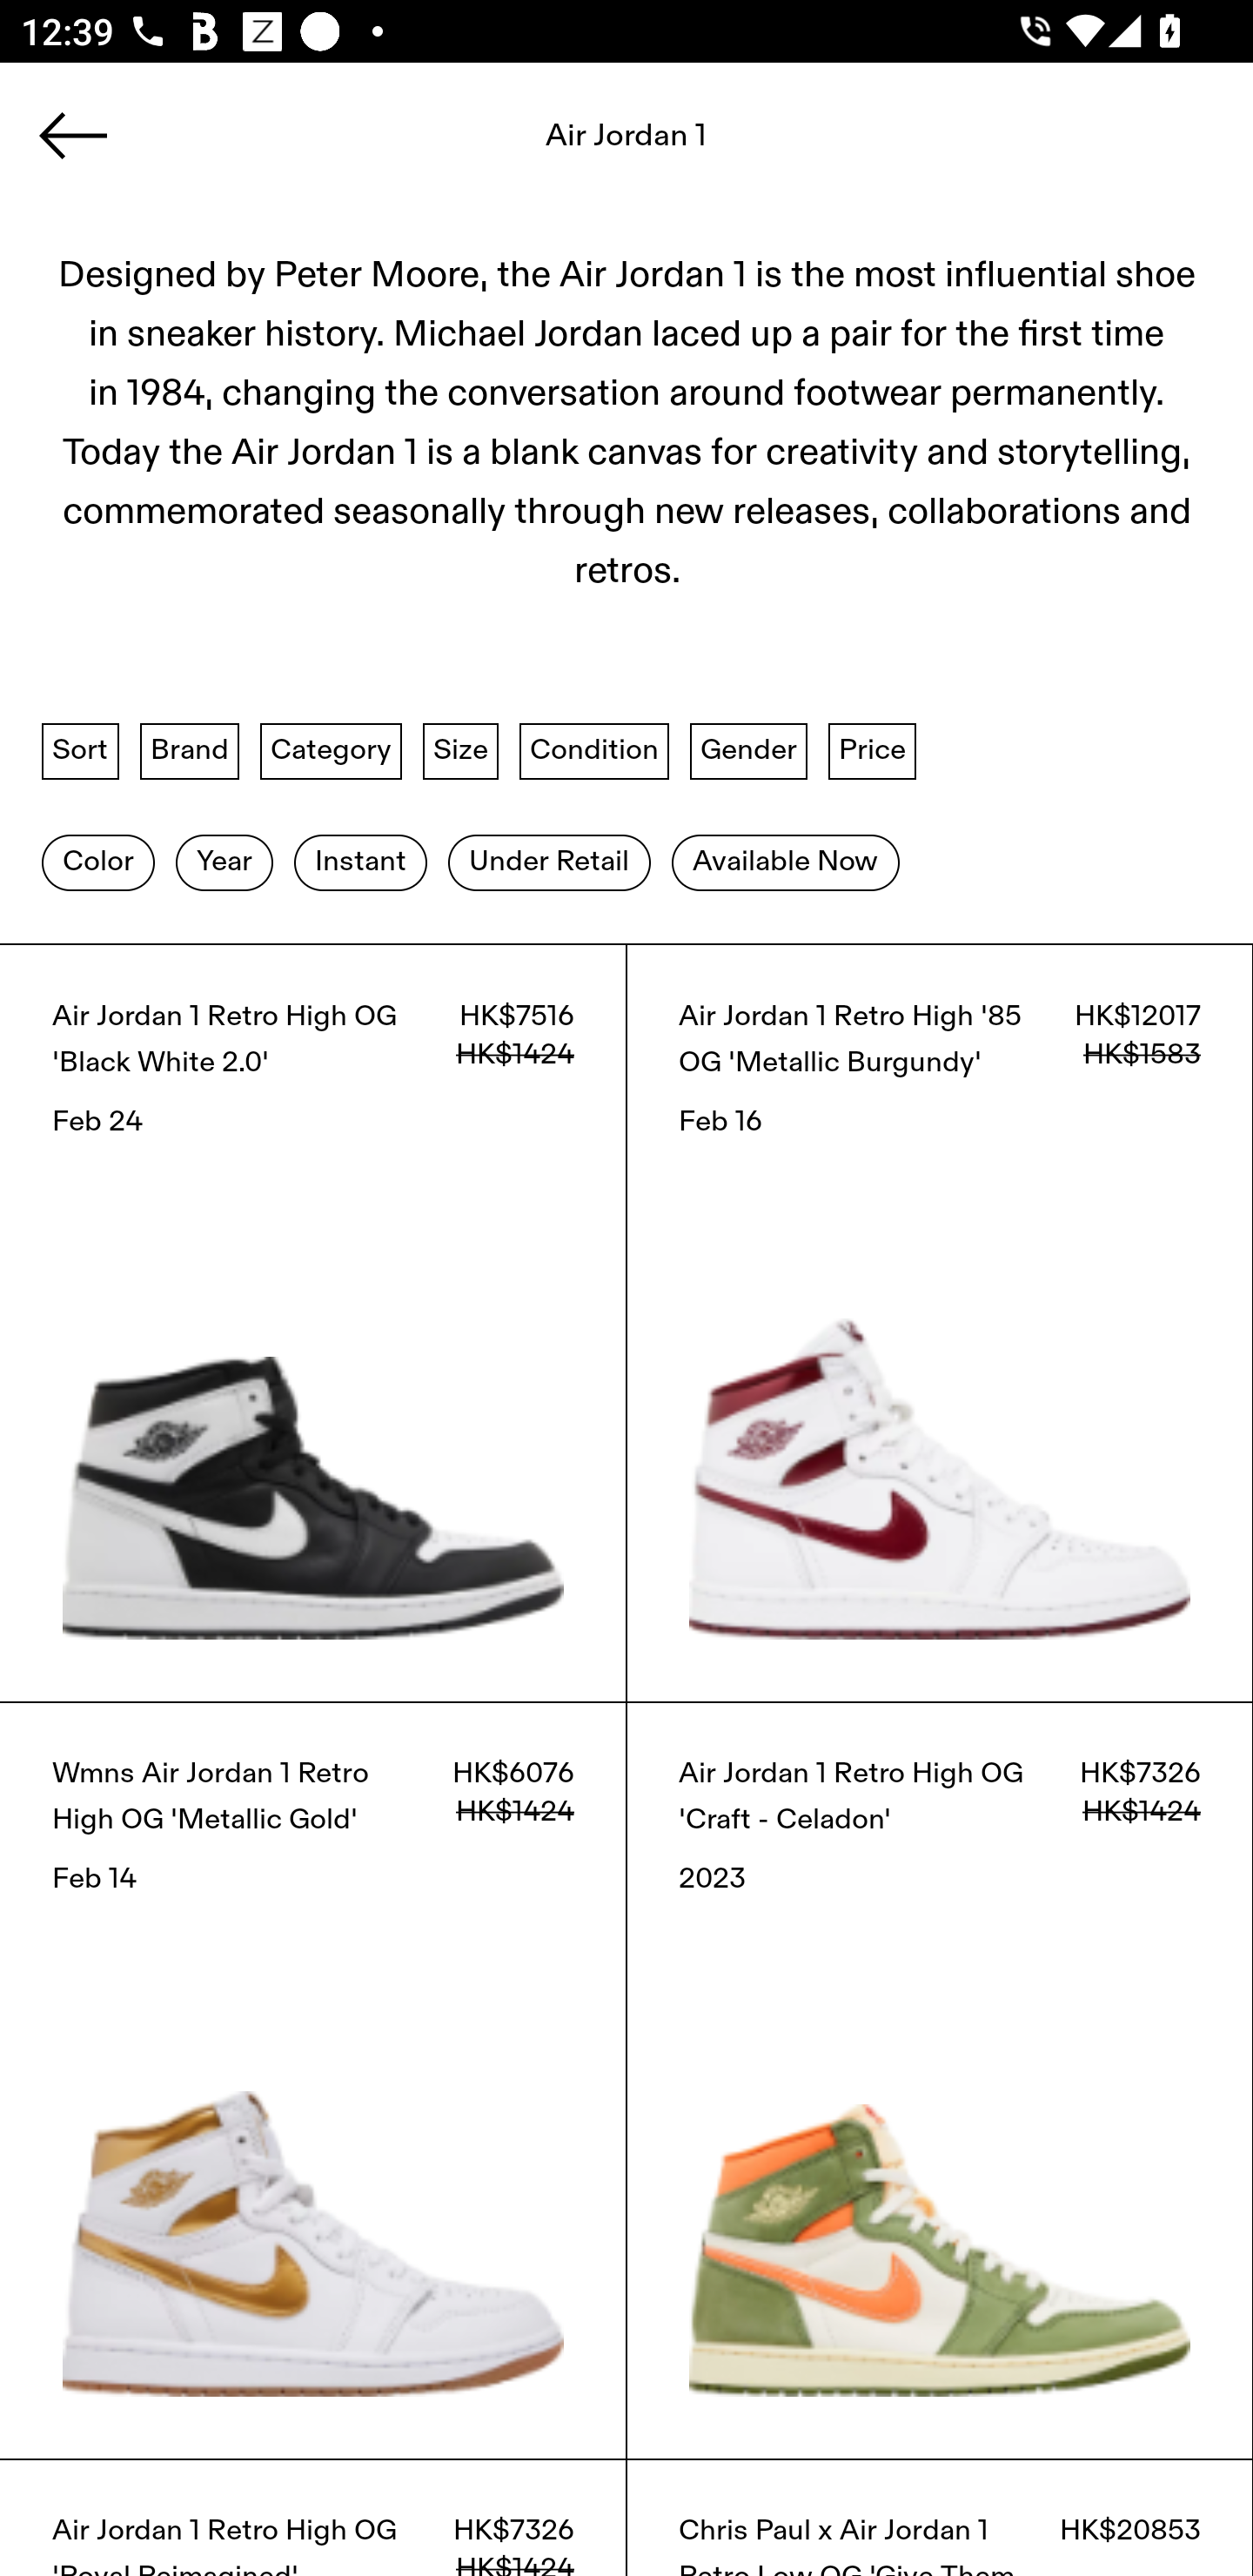 This screenshot has height=2576, width=1253. Describe the element at coordinates (80, 750) in the screenshot. I see `Sort` at that location.